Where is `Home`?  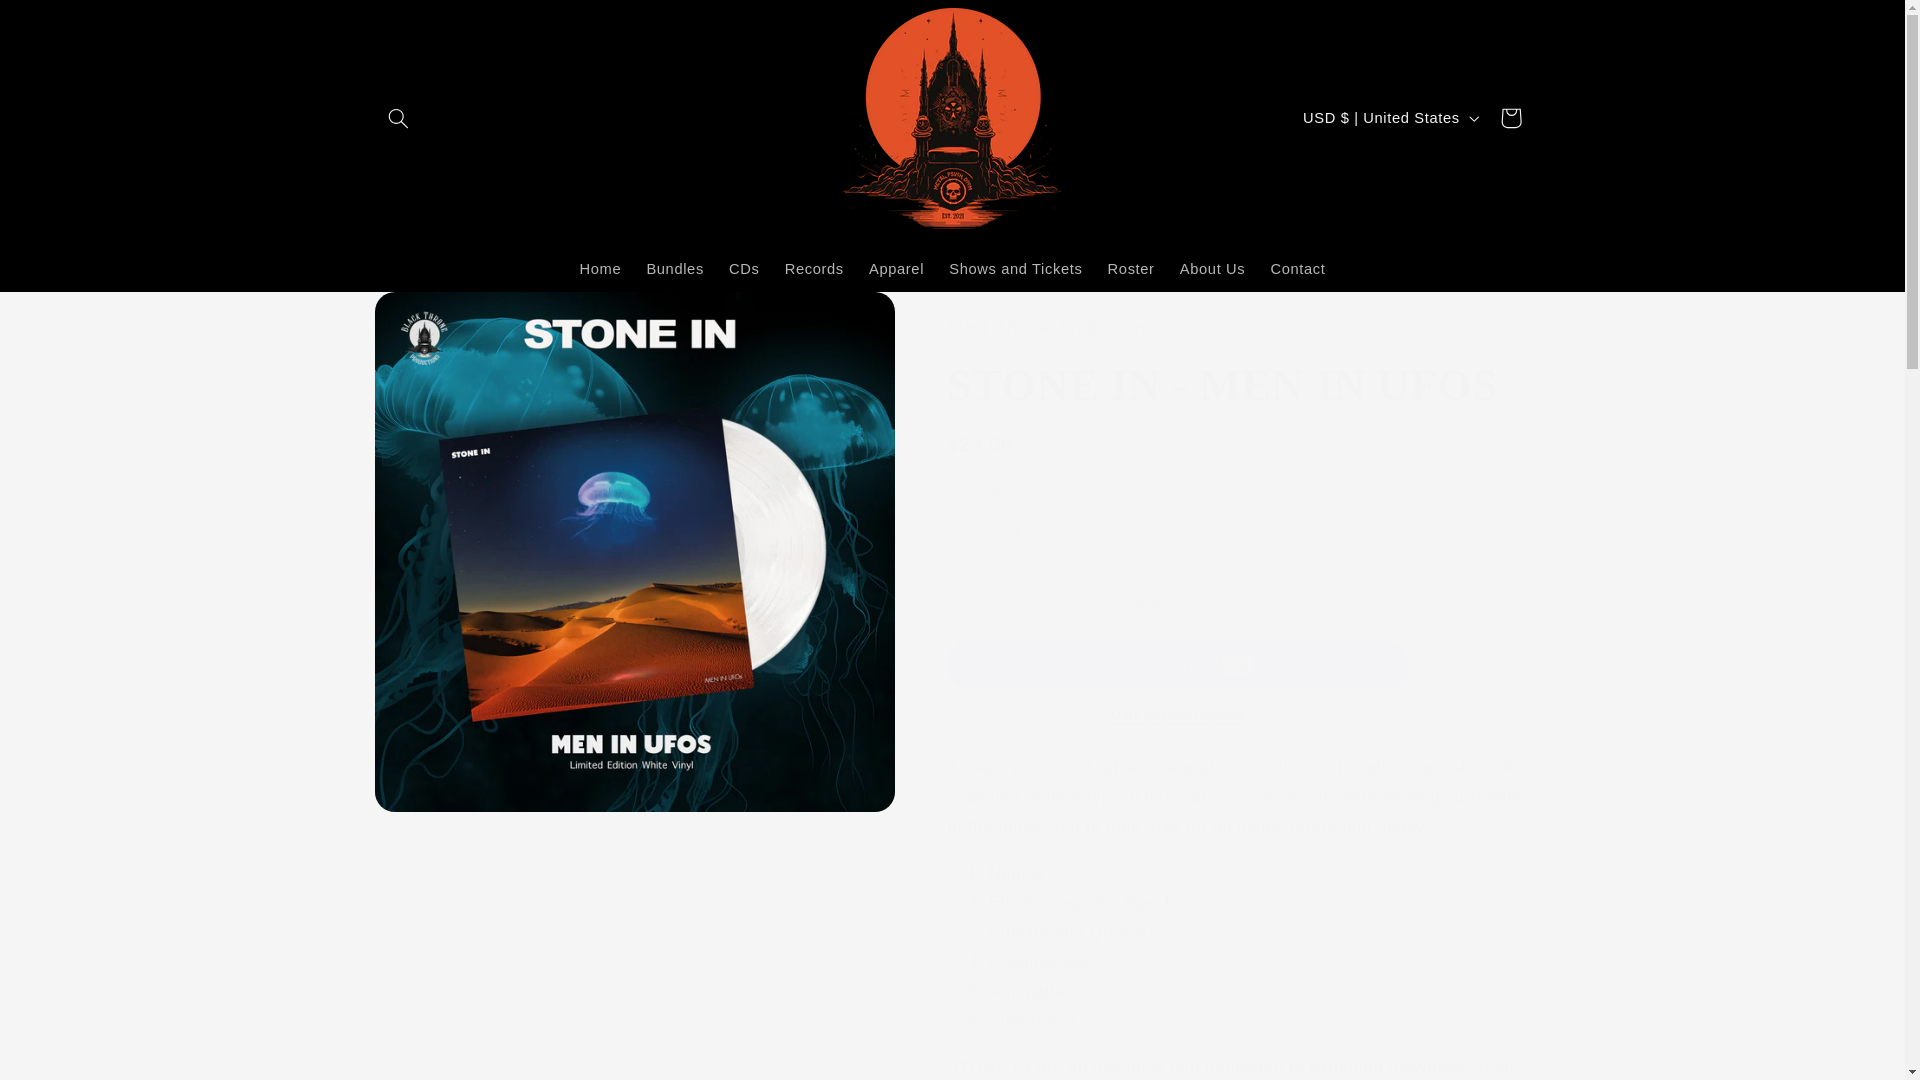 Home is located at coordinates (600, 270).